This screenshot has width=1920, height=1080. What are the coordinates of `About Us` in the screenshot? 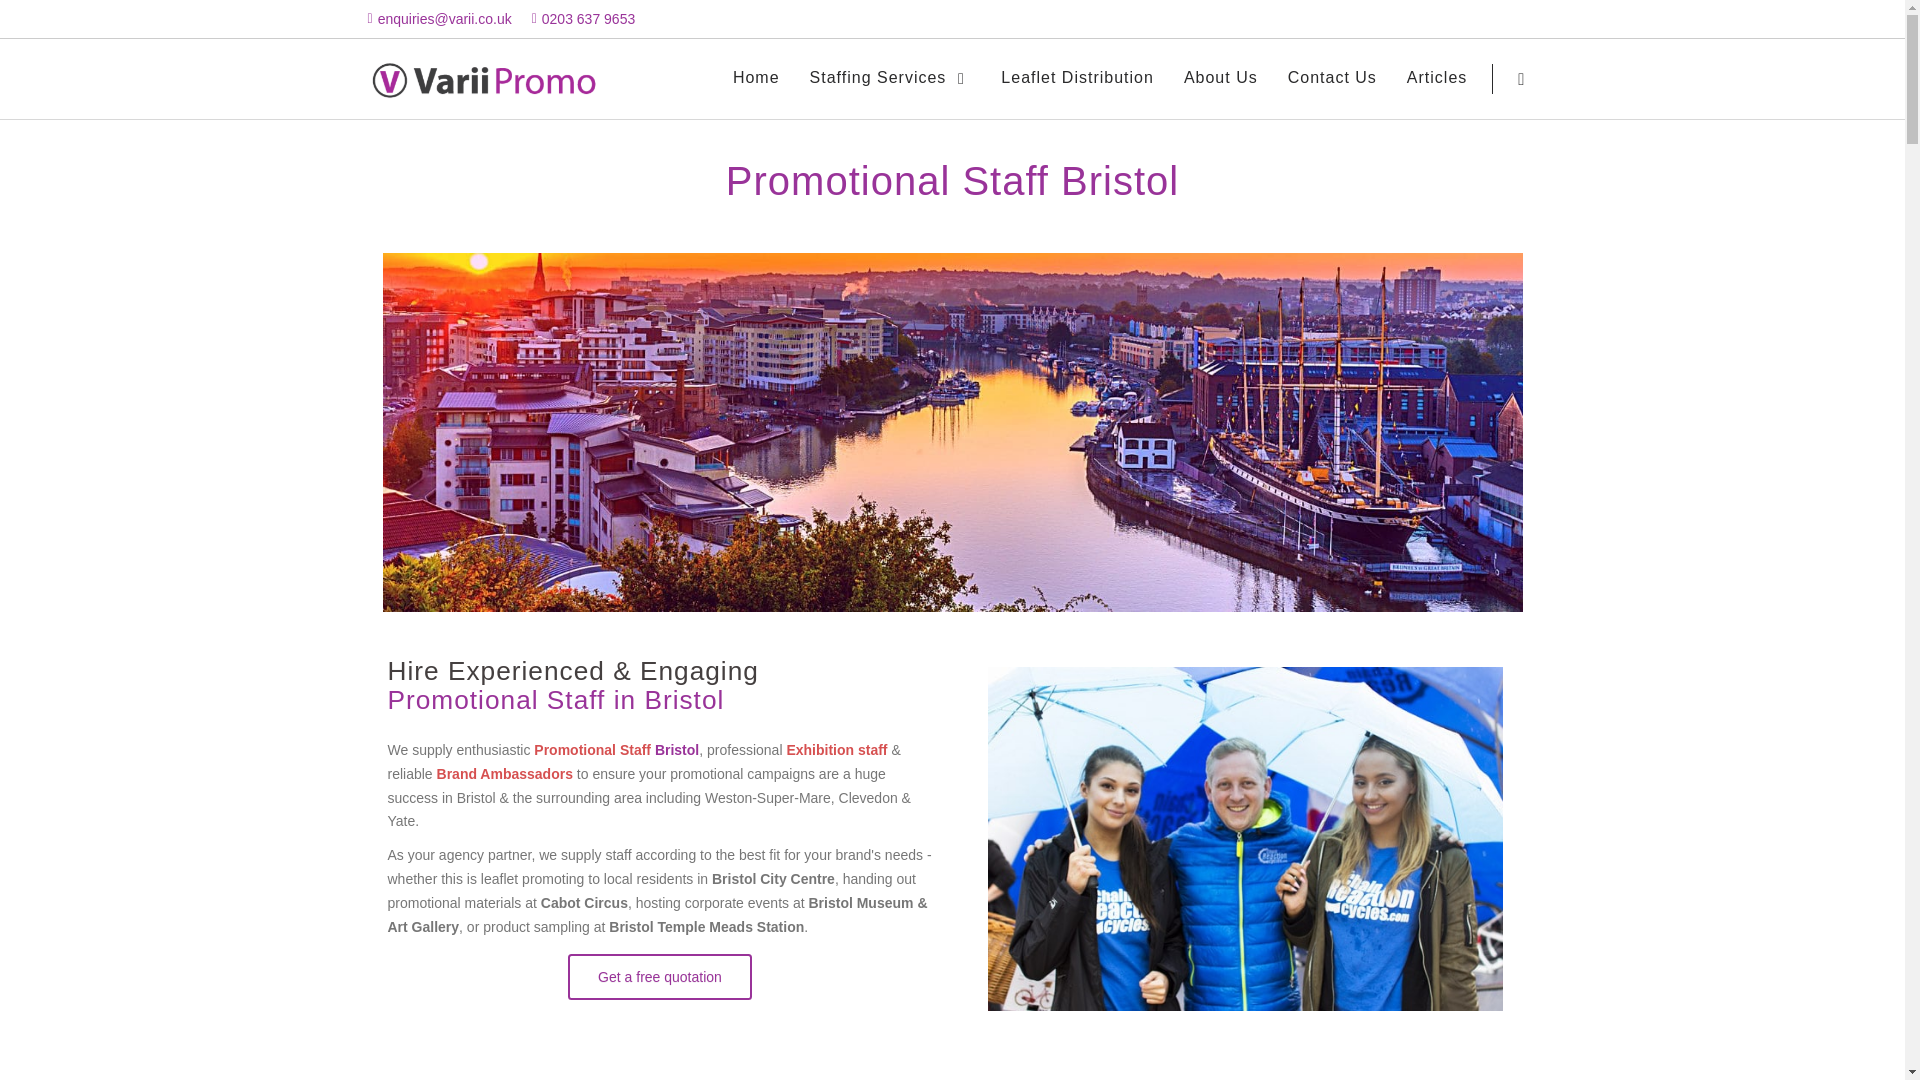 It's located at (1220, 78).